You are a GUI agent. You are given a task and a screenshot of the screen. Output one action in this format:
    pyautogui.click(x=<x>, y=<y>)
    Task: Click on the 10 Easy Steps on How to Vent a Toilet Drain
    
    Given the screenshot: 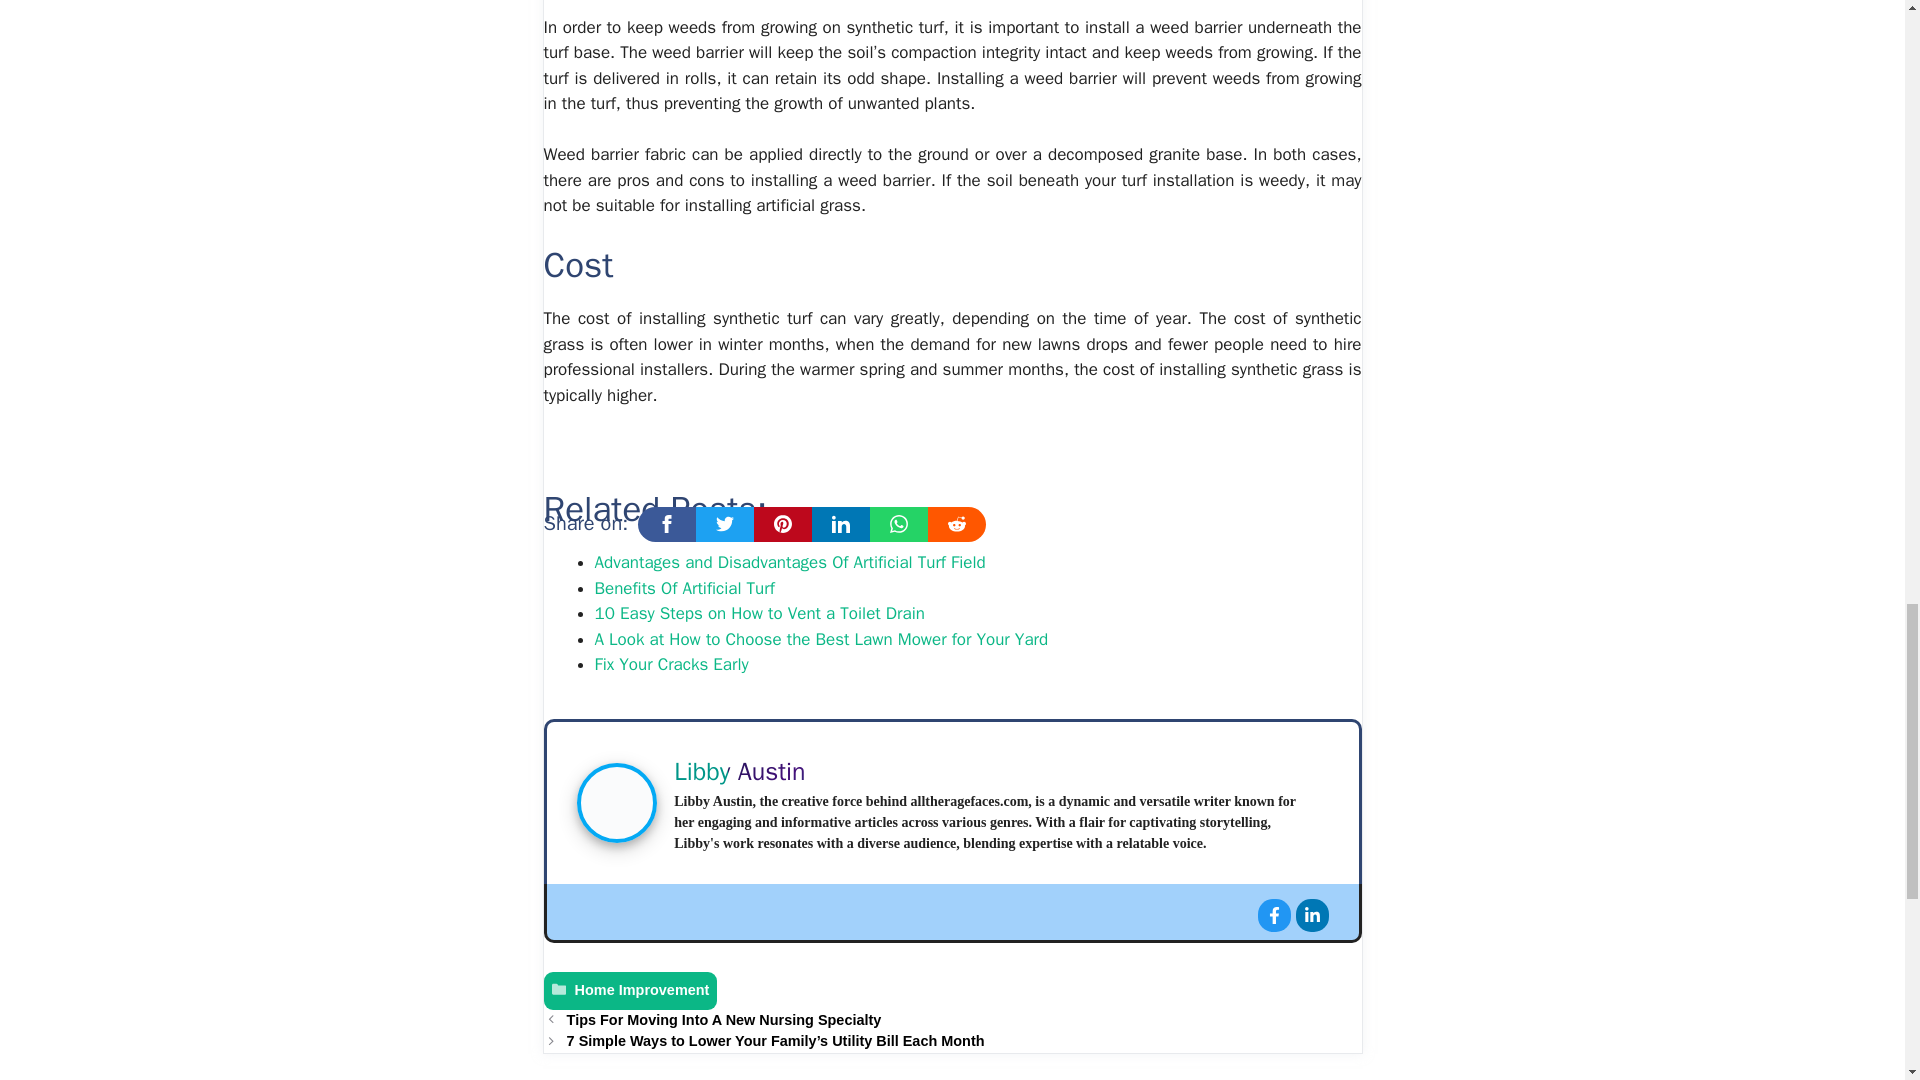 What is the action you would take?
    pyautogui.click(x=758, y=613)
    